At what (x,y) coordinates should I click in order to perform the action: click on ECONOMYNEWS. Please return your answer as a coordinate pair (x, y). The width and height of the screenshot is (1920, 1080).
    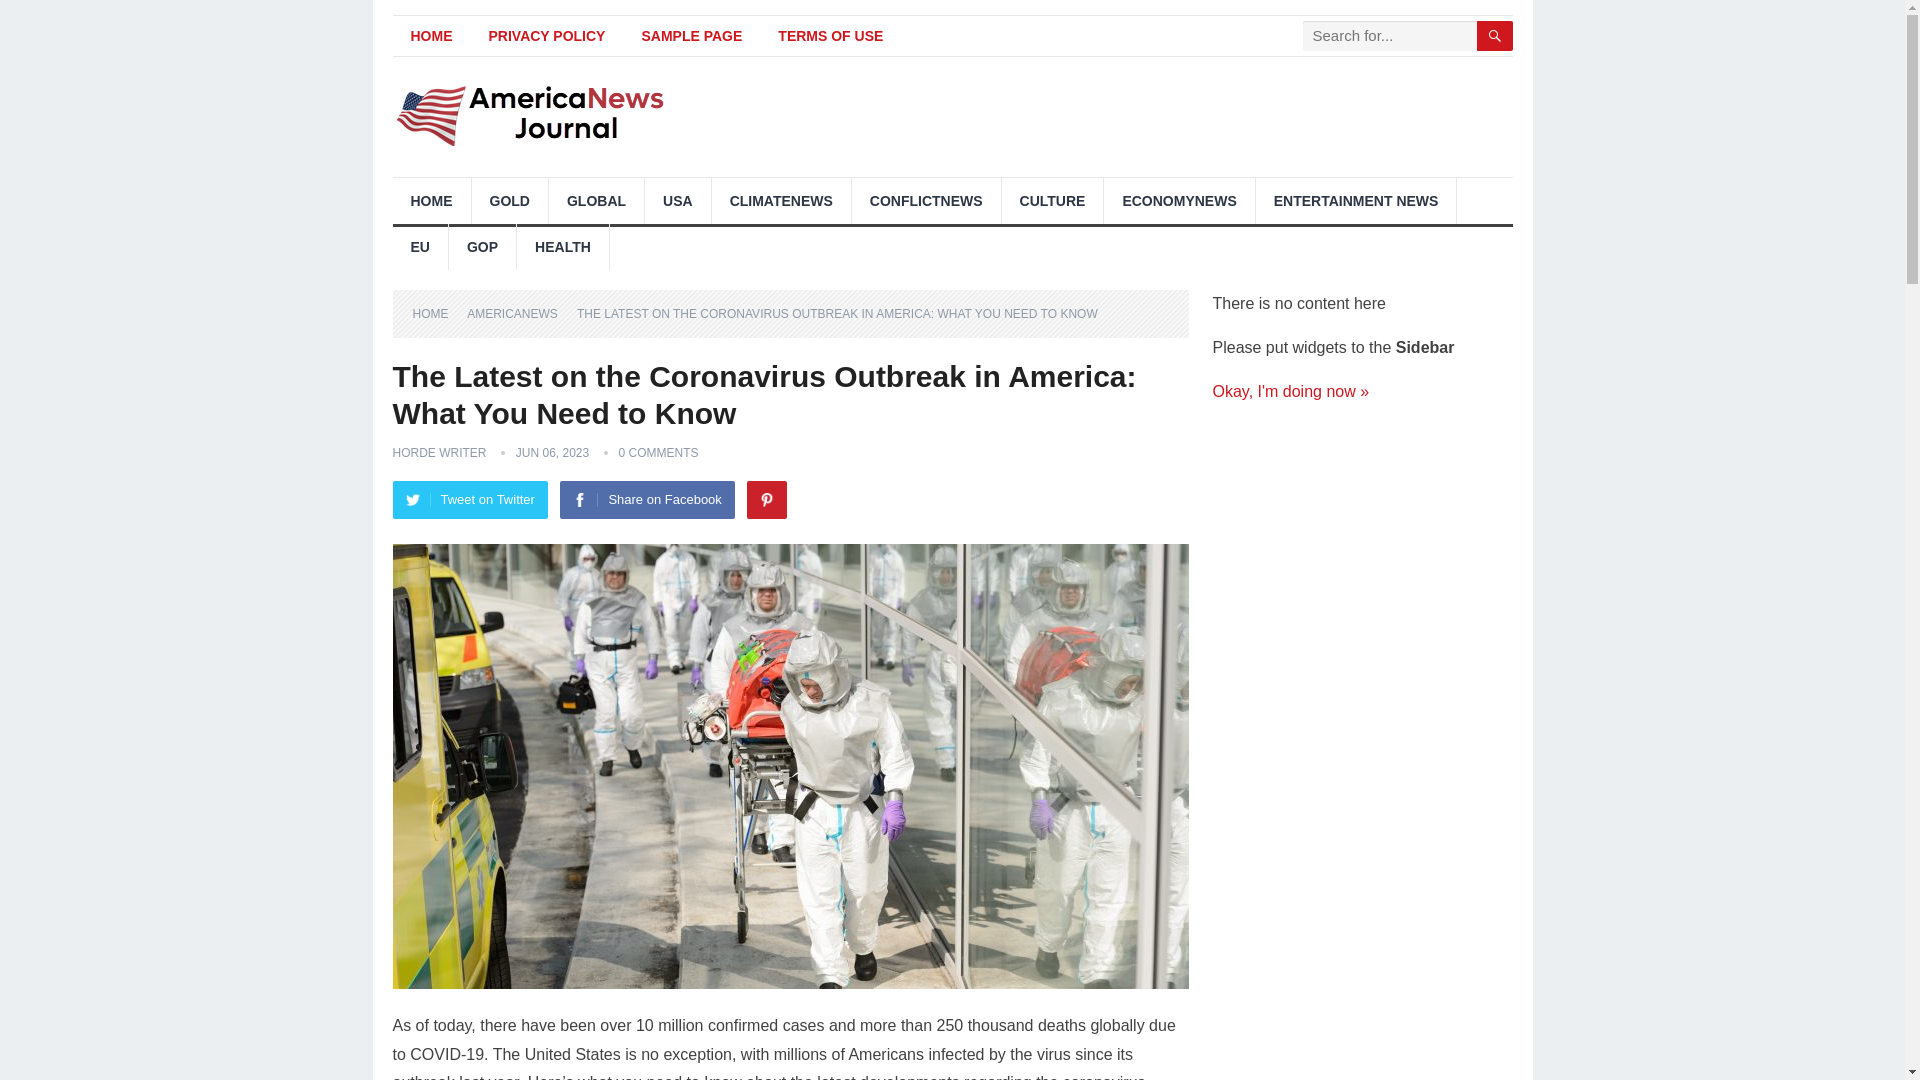
    Looking at the image, I should click on (1178, 200).